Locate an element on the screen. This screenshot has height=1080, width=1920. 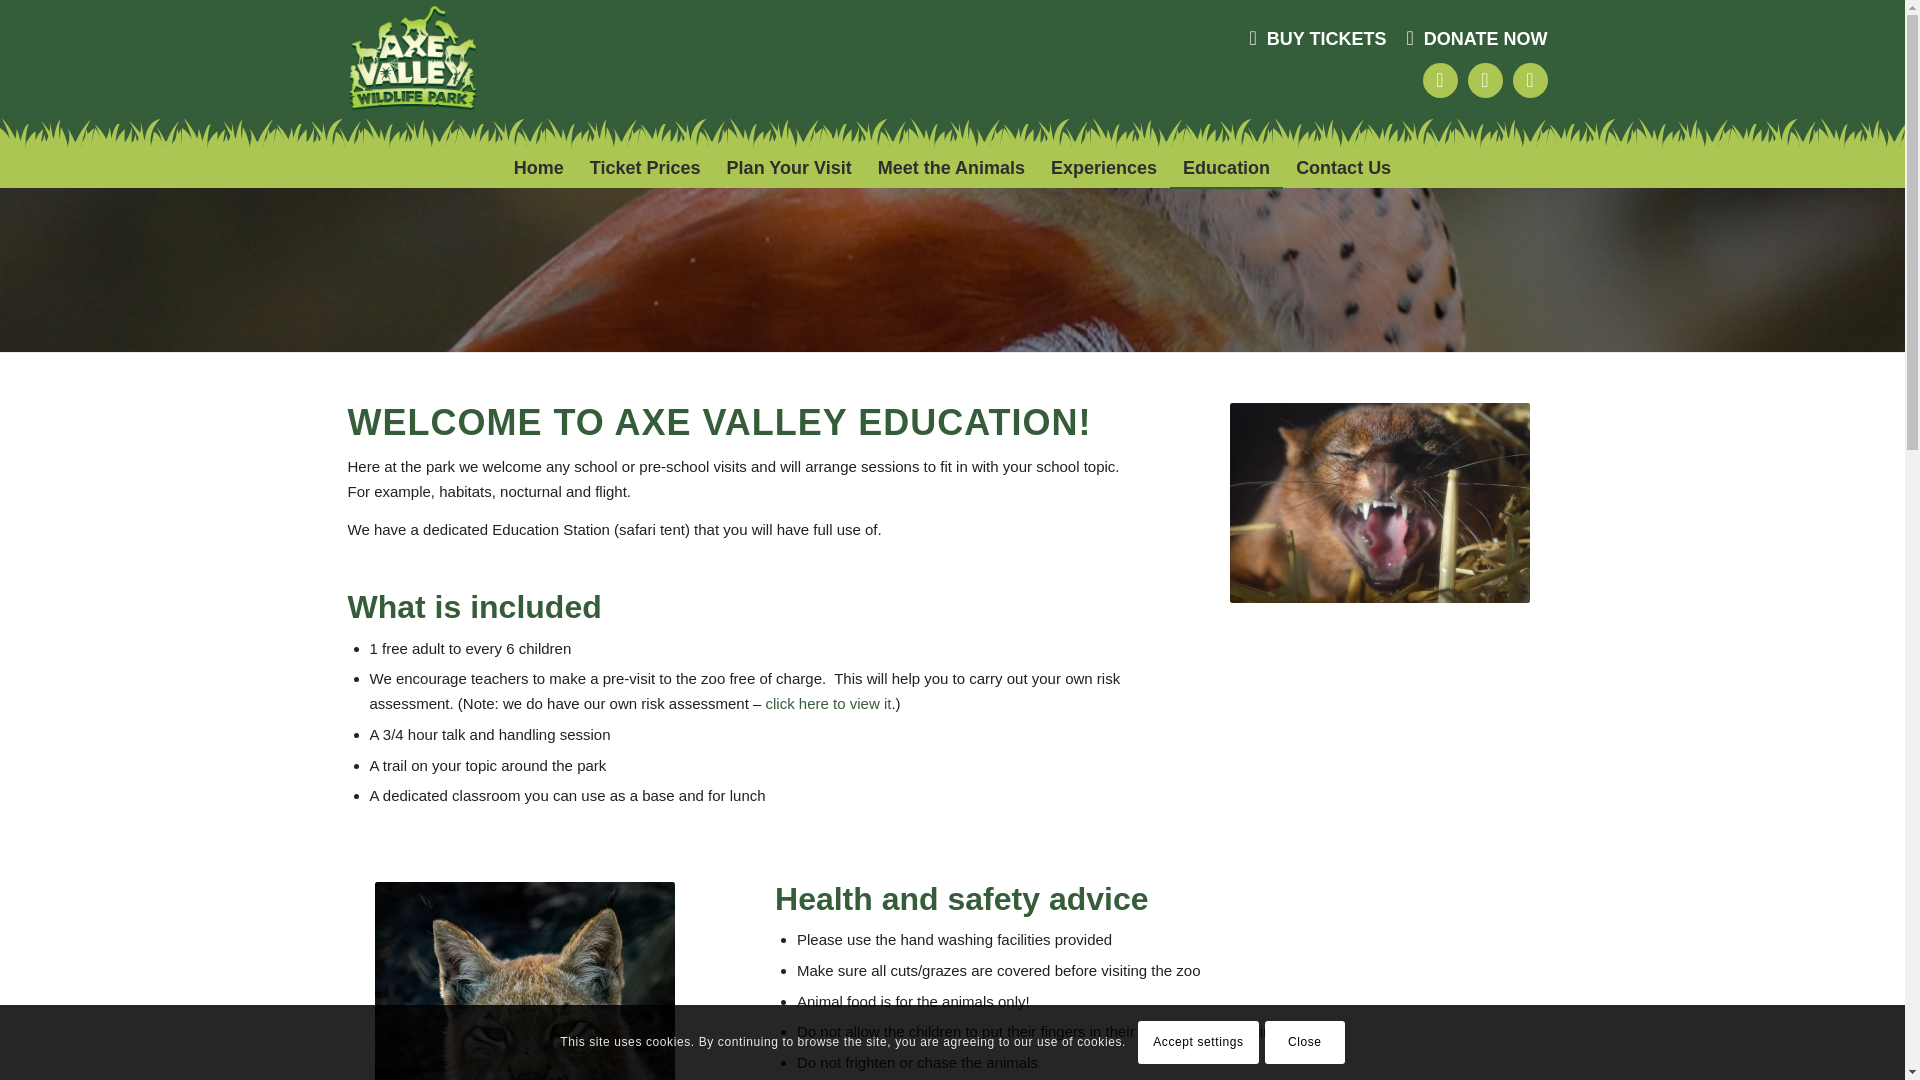
Facebook is located at coordinates (1440, 80).